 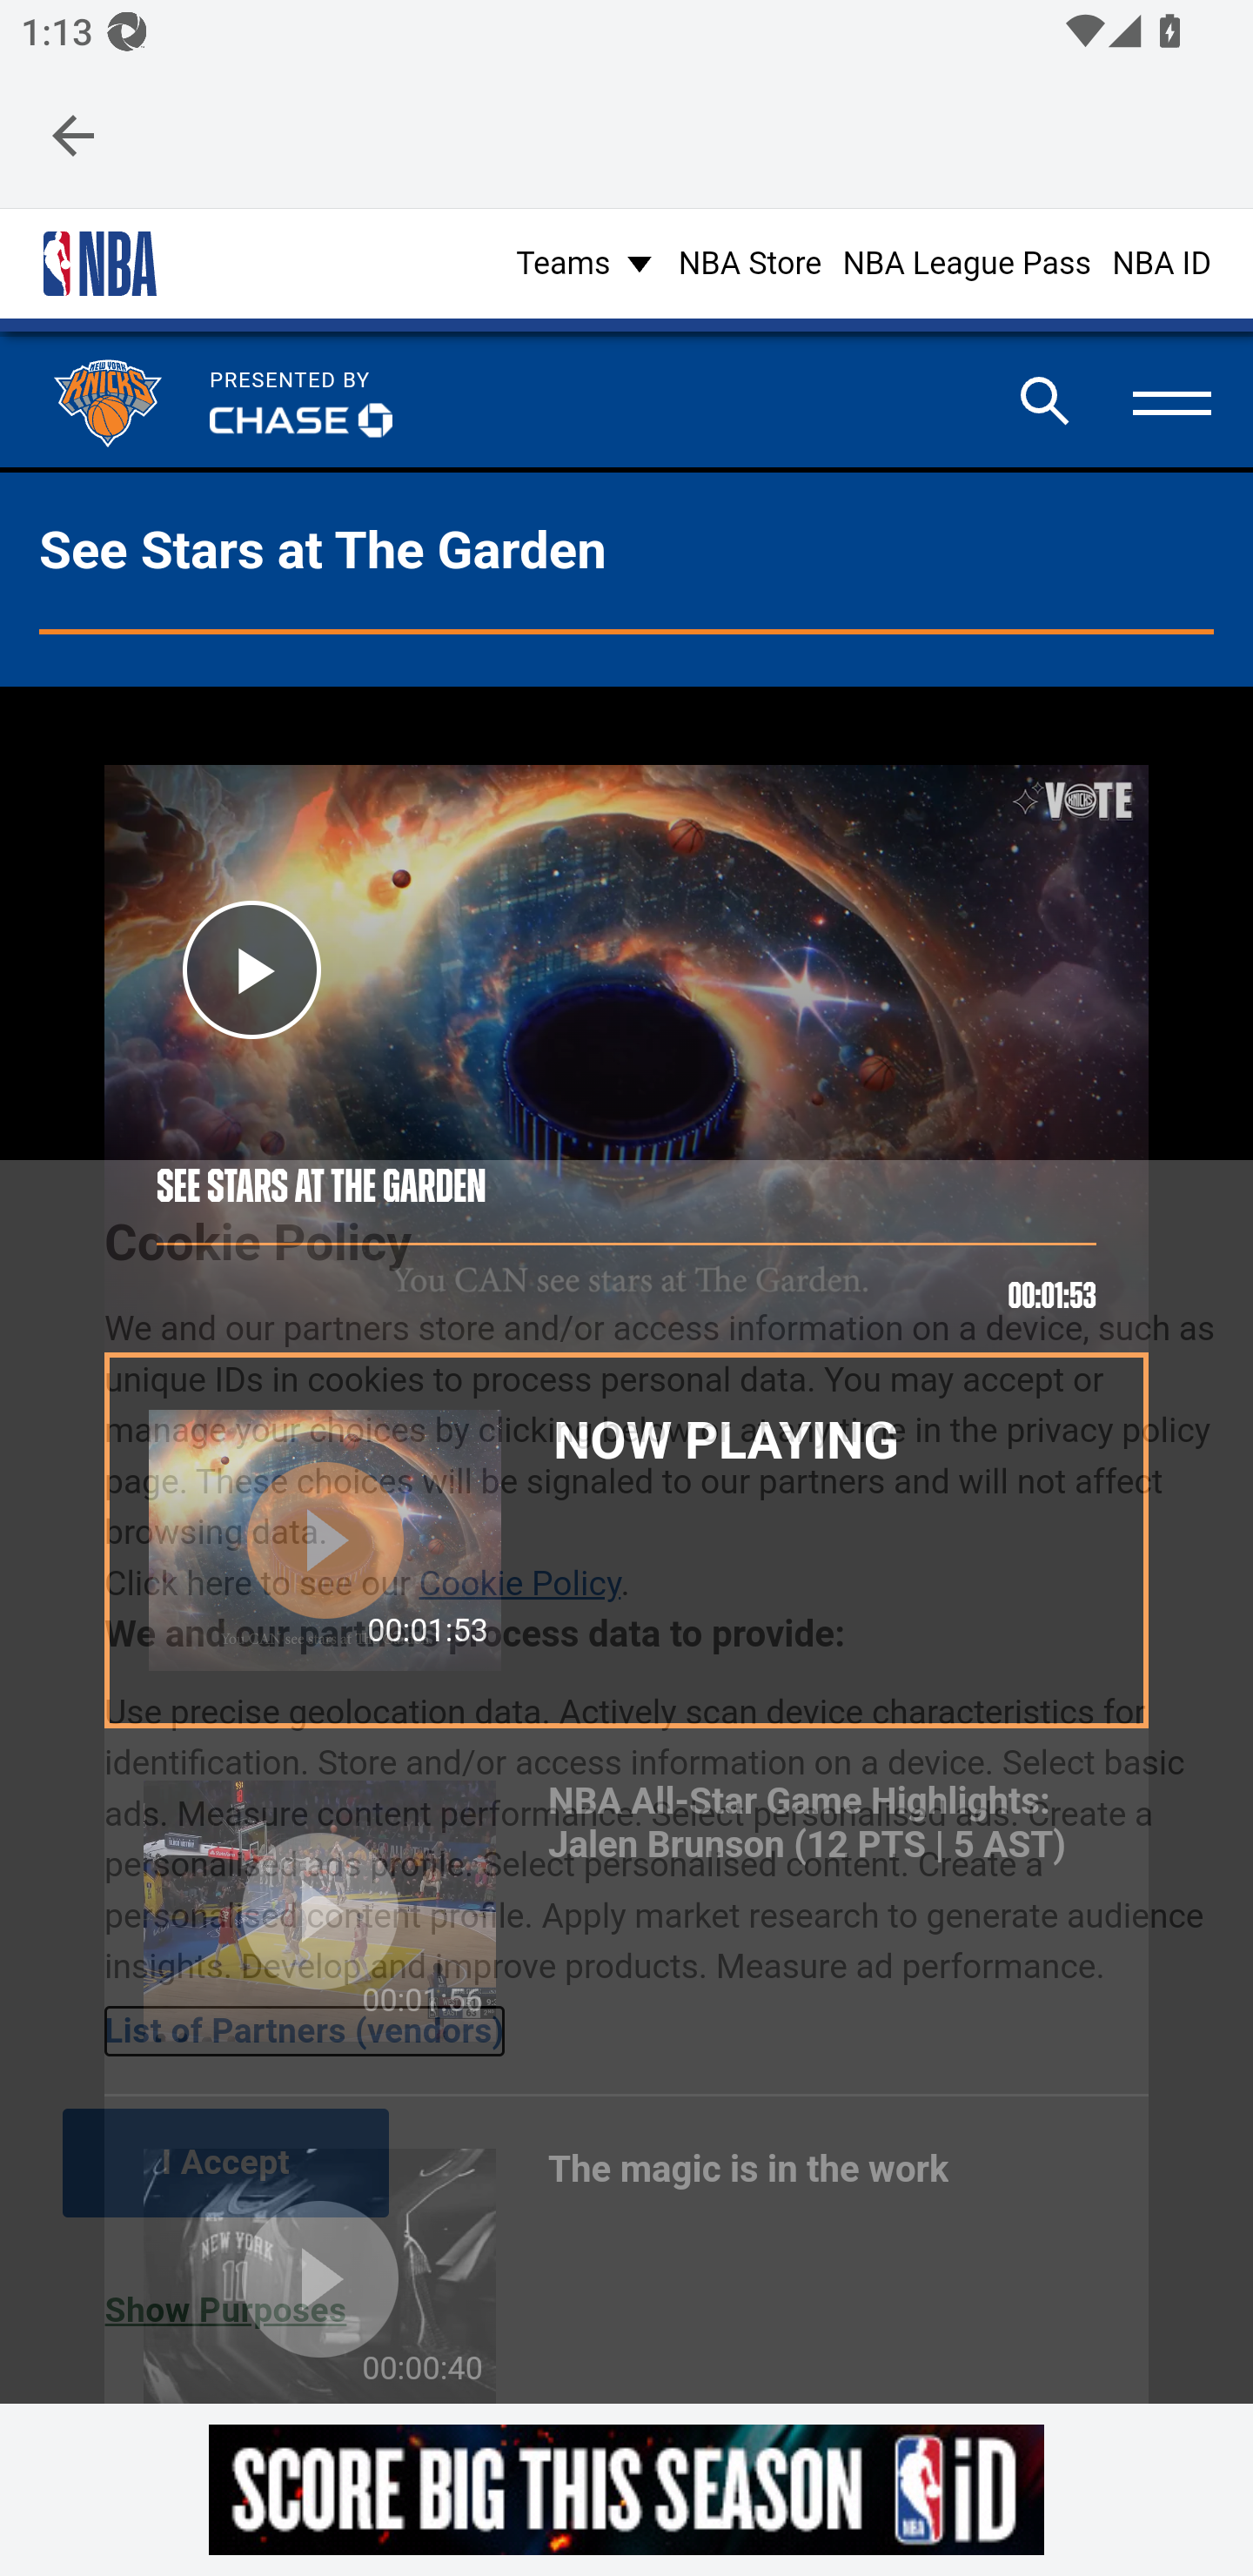 I want to click on PRESENTED BY Chase PRESENTED BY Chase, so click(x=301, y=402).